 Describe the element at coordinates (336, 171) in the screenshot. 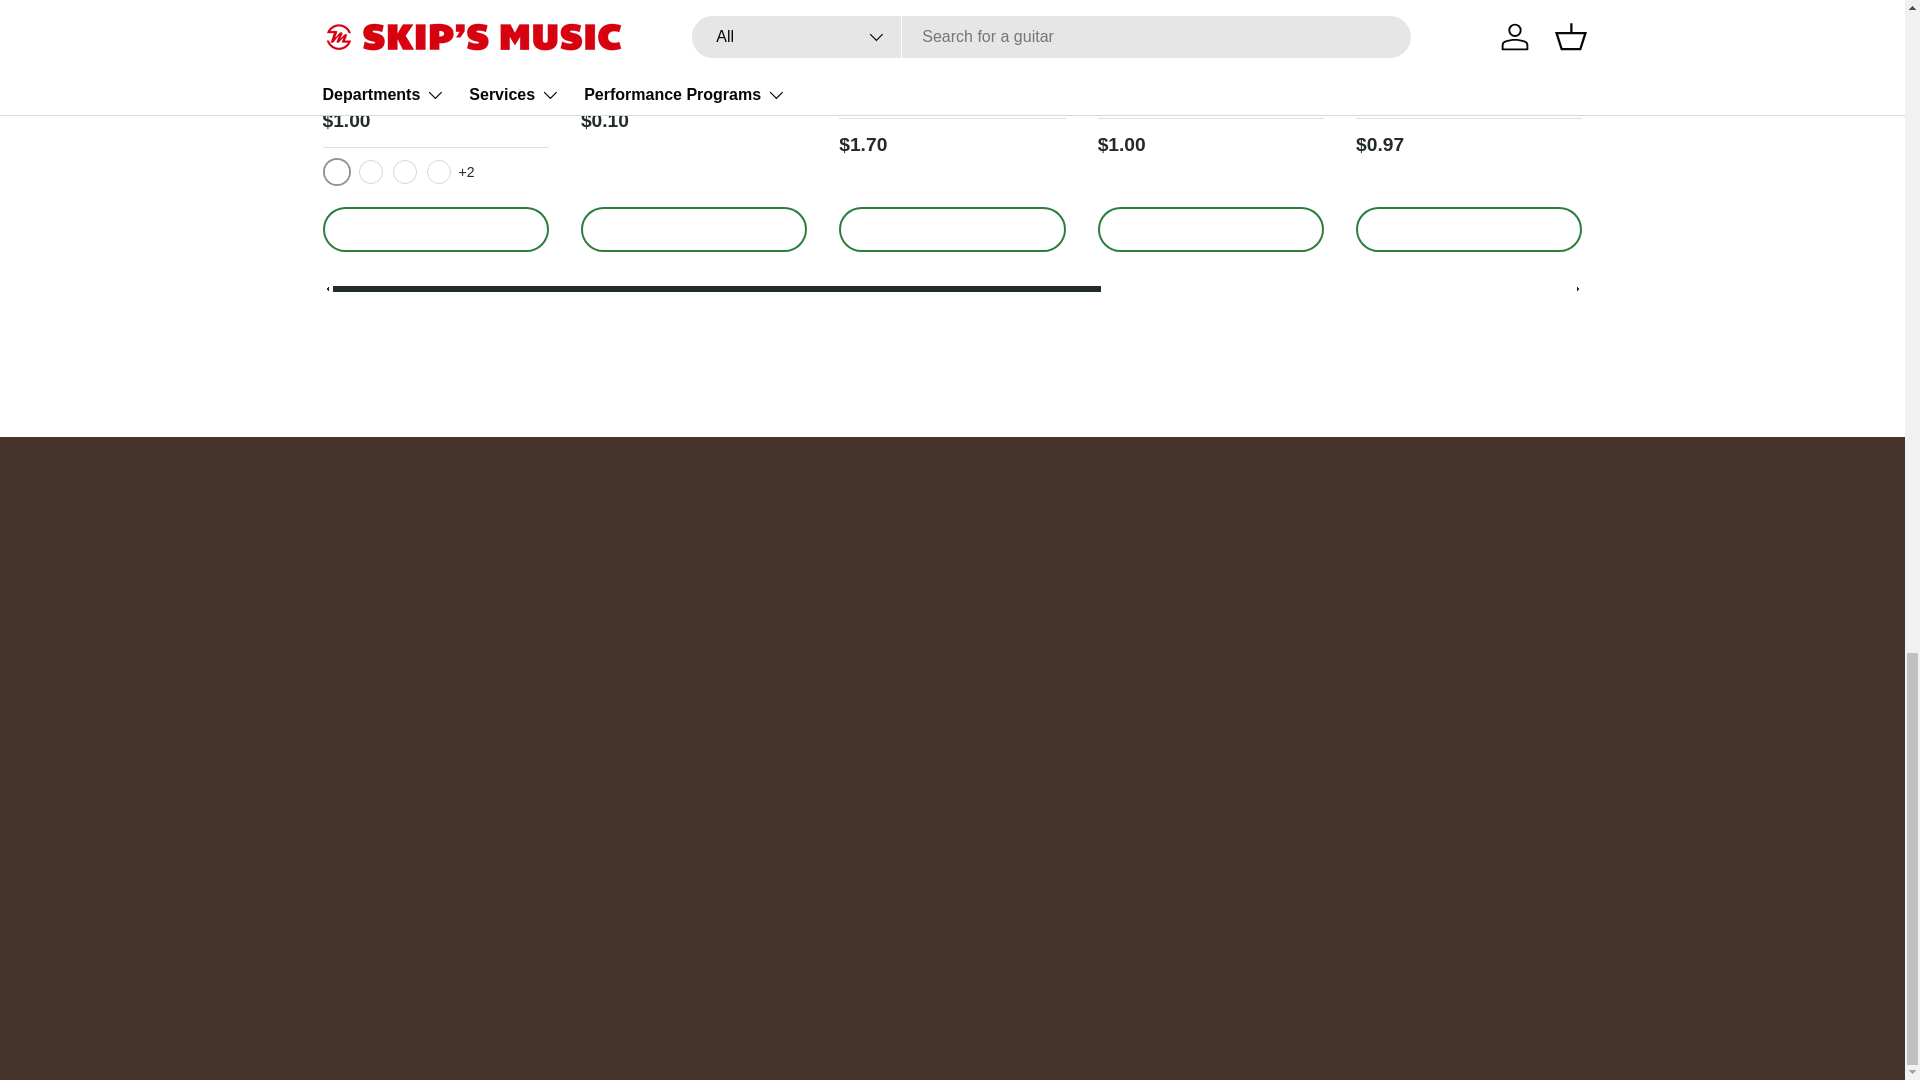

I see `BLACK` at that location.